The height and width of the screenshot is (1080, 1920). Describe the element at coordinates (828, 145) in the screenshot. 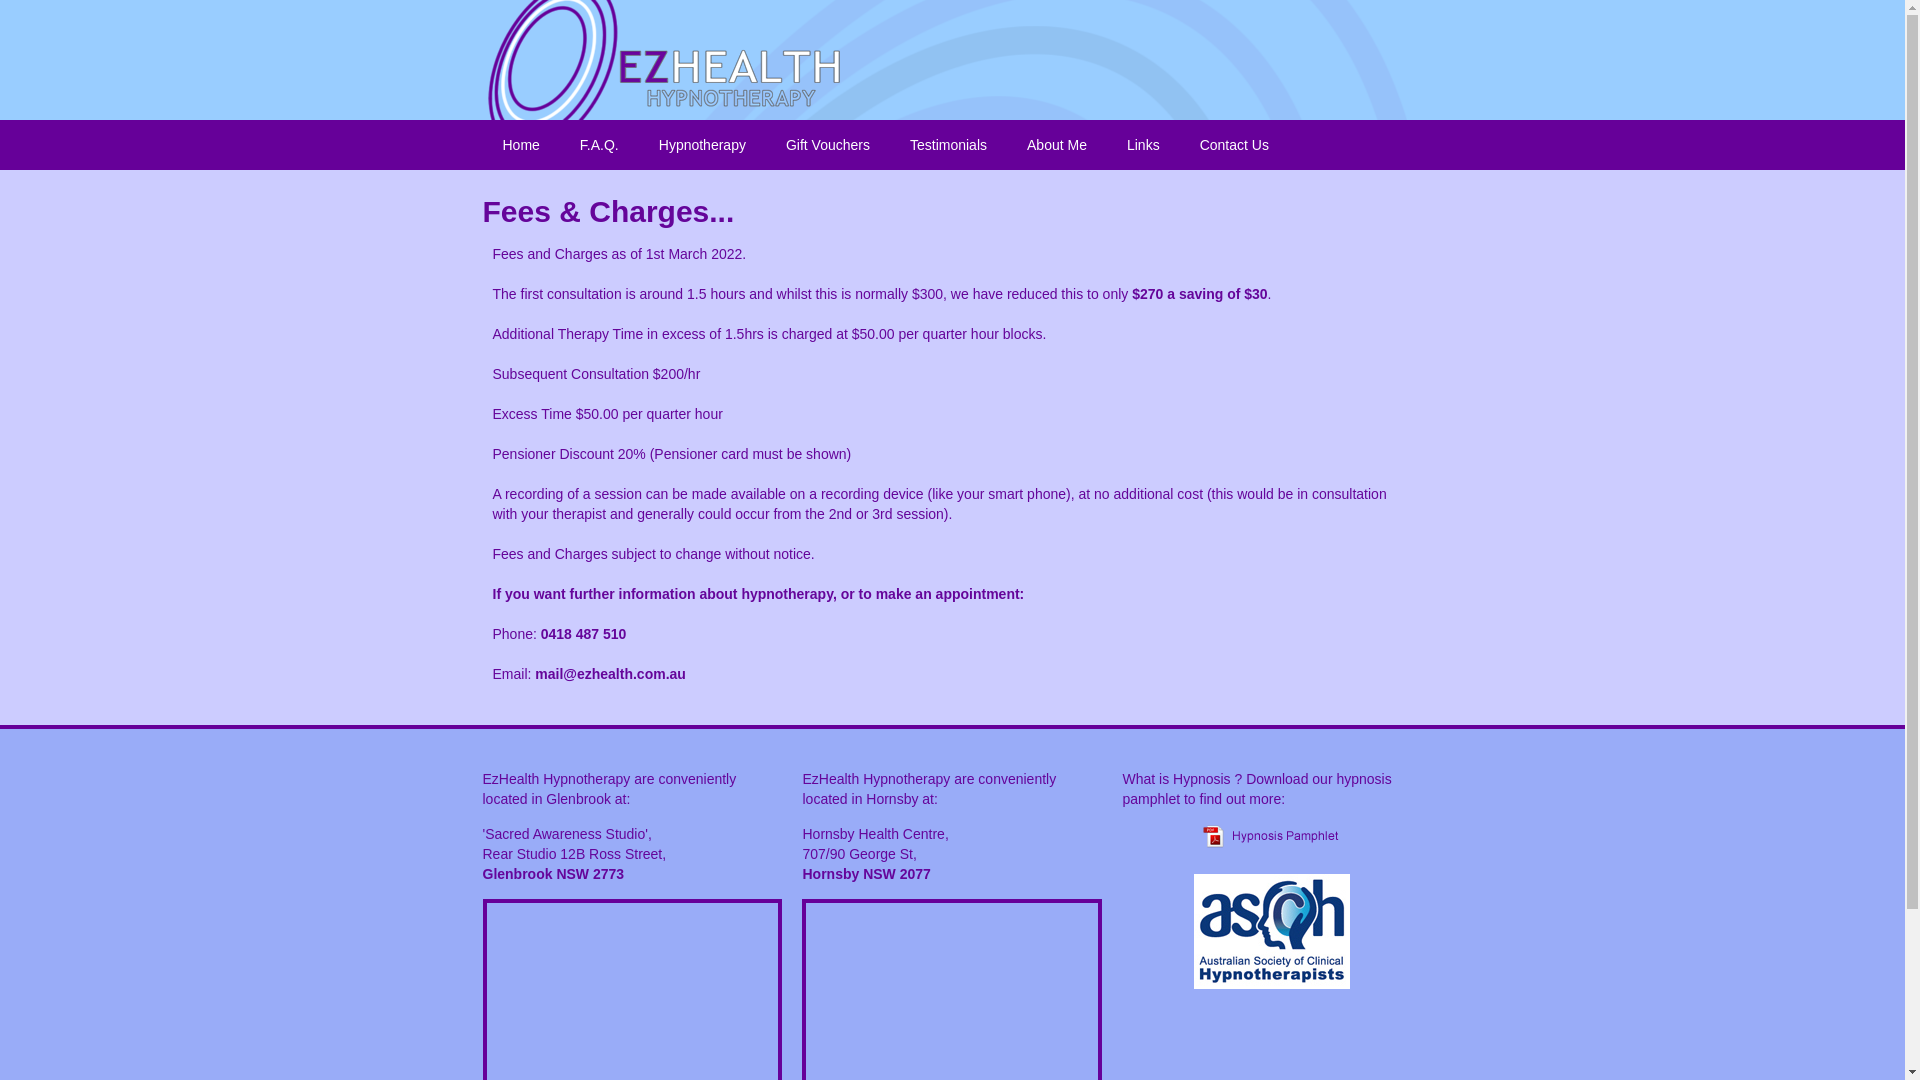

I see `Gift Vouchers` at that location.